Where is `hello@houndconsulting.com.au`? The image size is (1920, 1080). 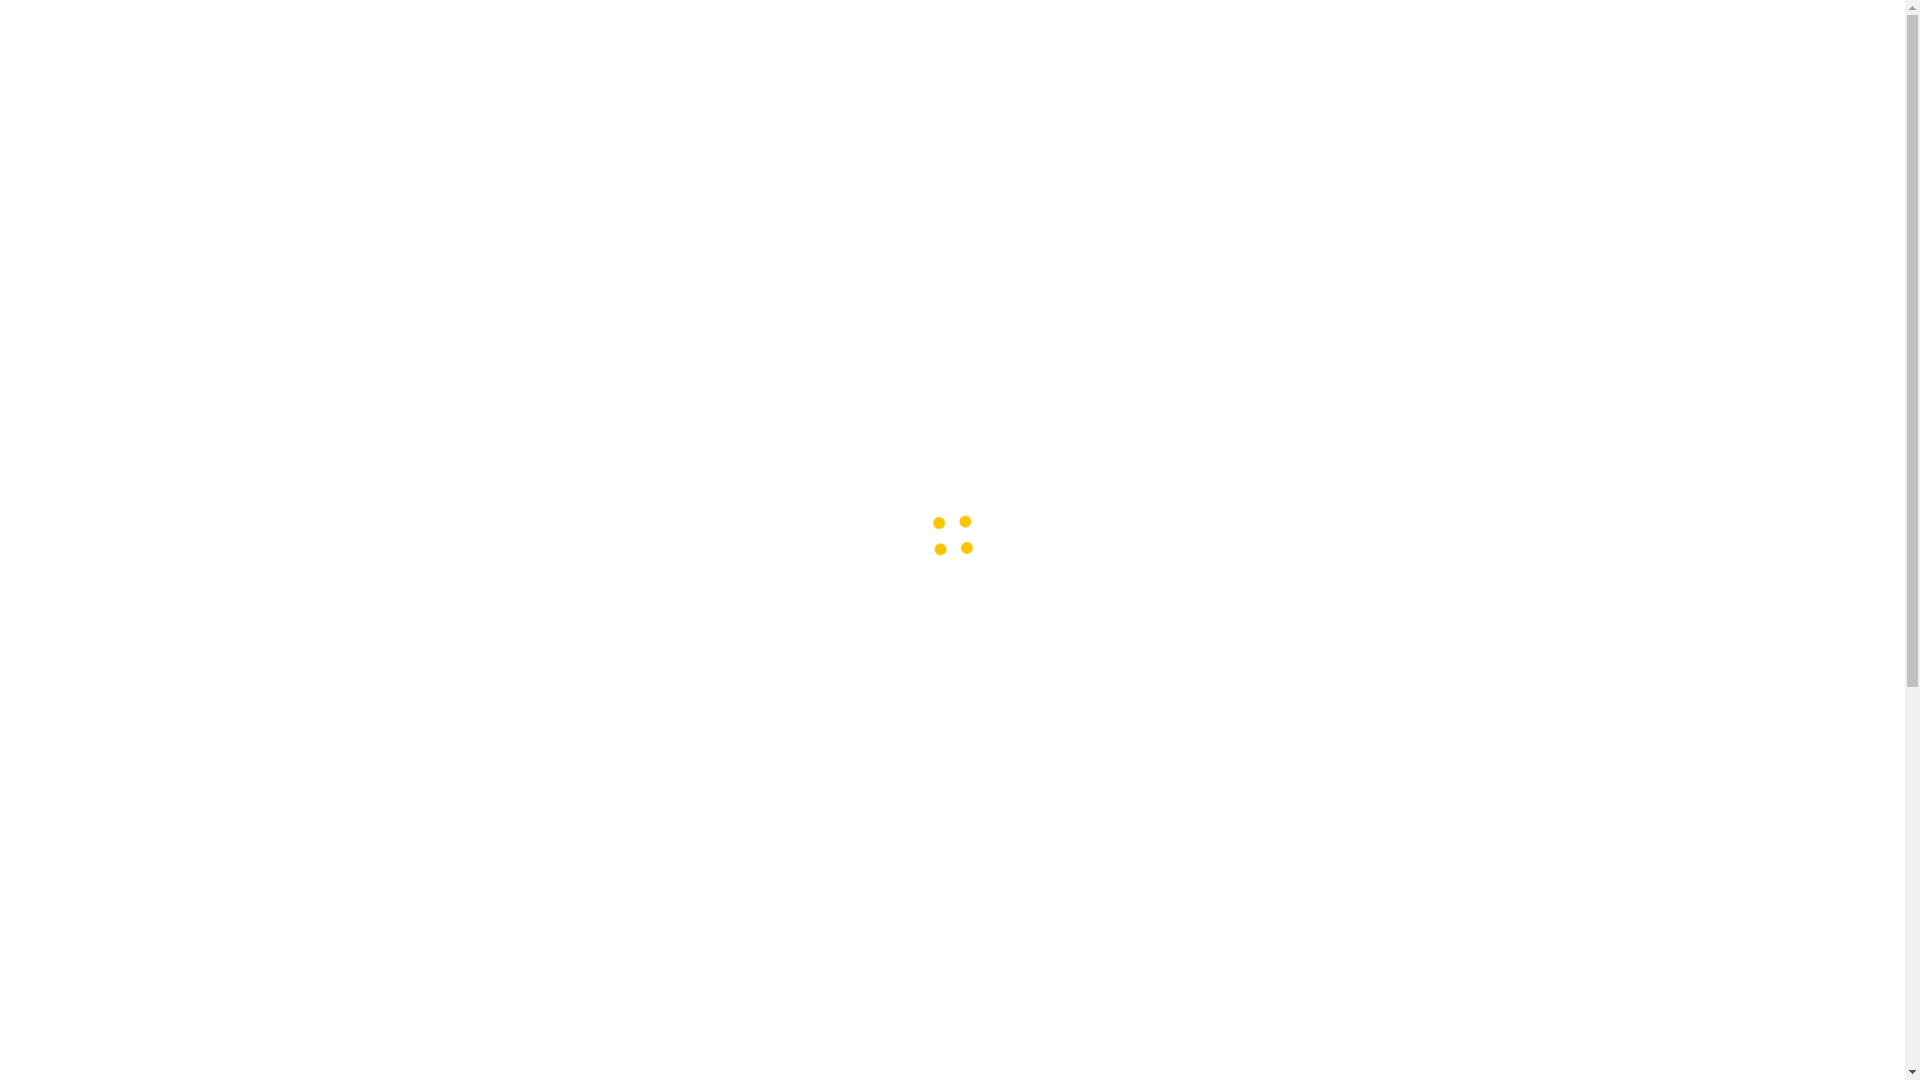
hello@houndconsulting.com.au is located at coordinates (152, 852).